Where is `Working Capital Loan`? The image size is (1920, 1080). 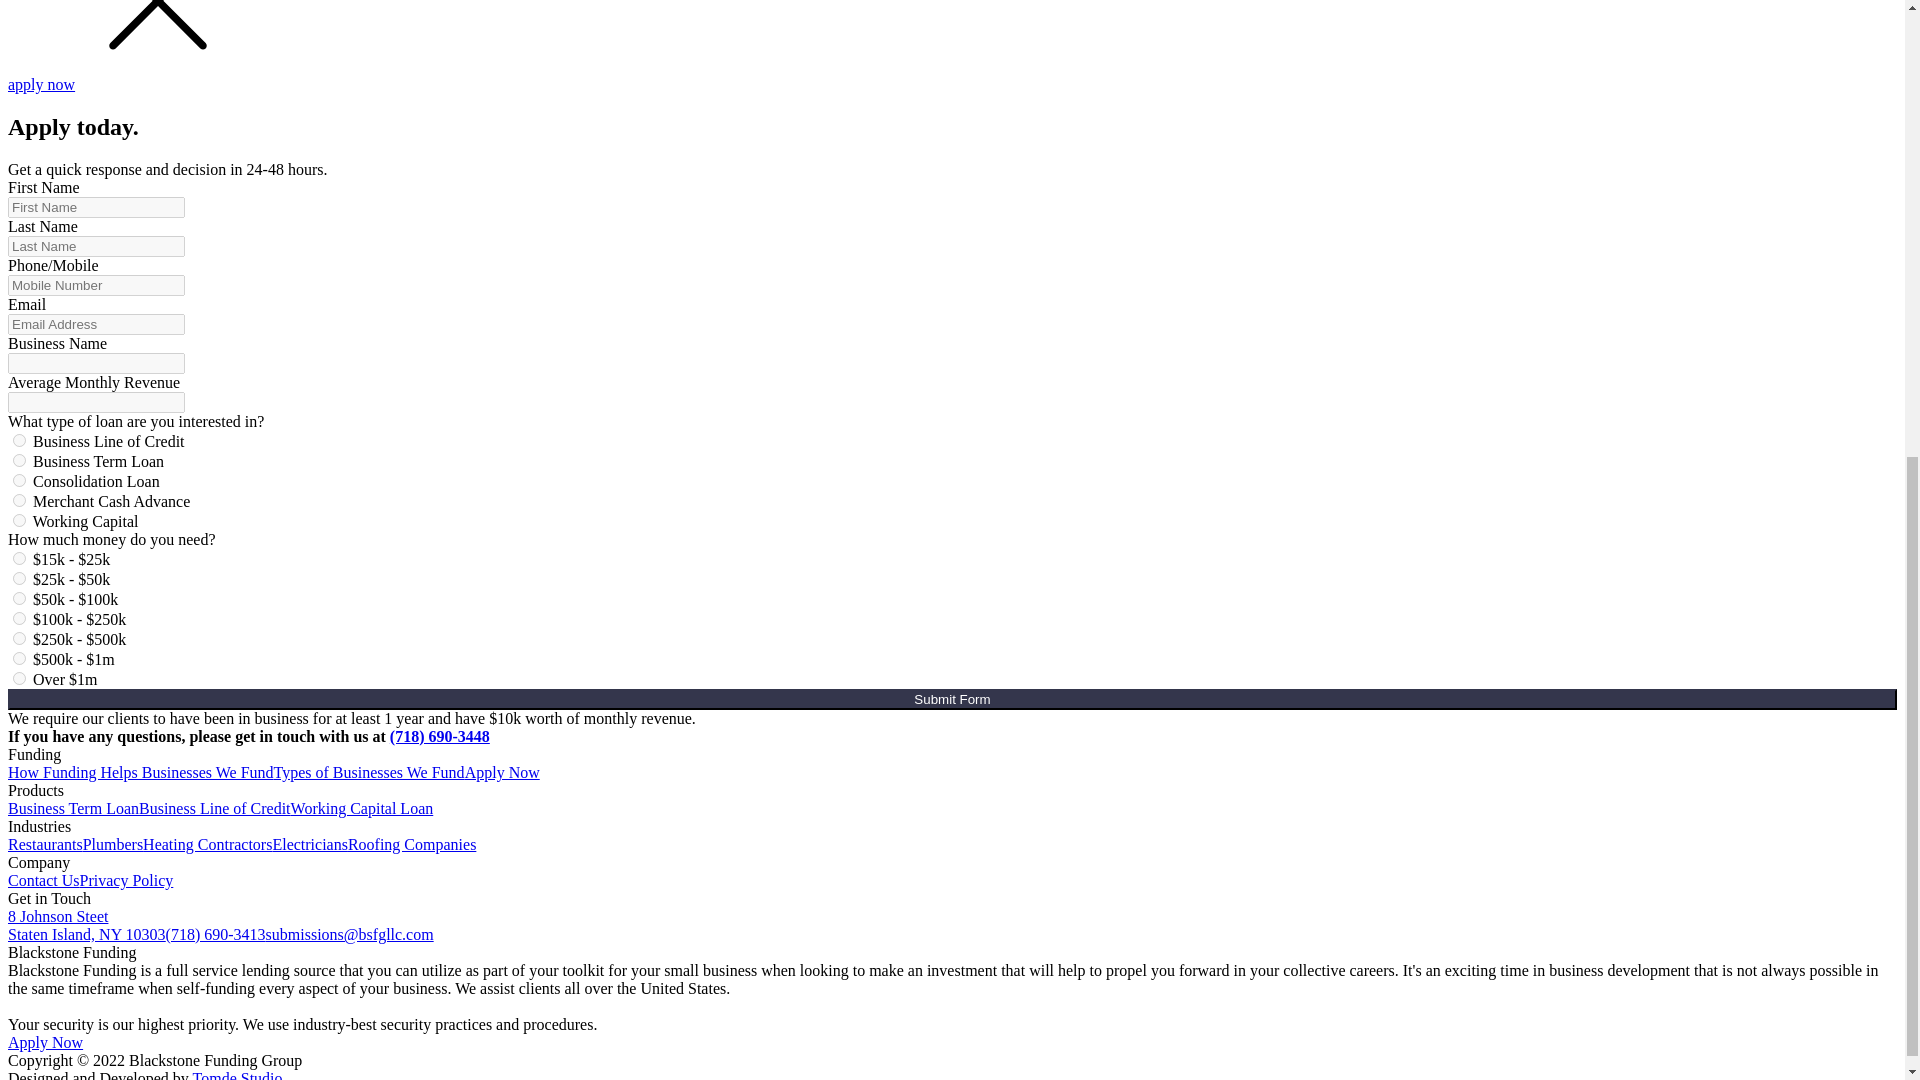
Working Capital Loan is located at coordinates (20, 460).